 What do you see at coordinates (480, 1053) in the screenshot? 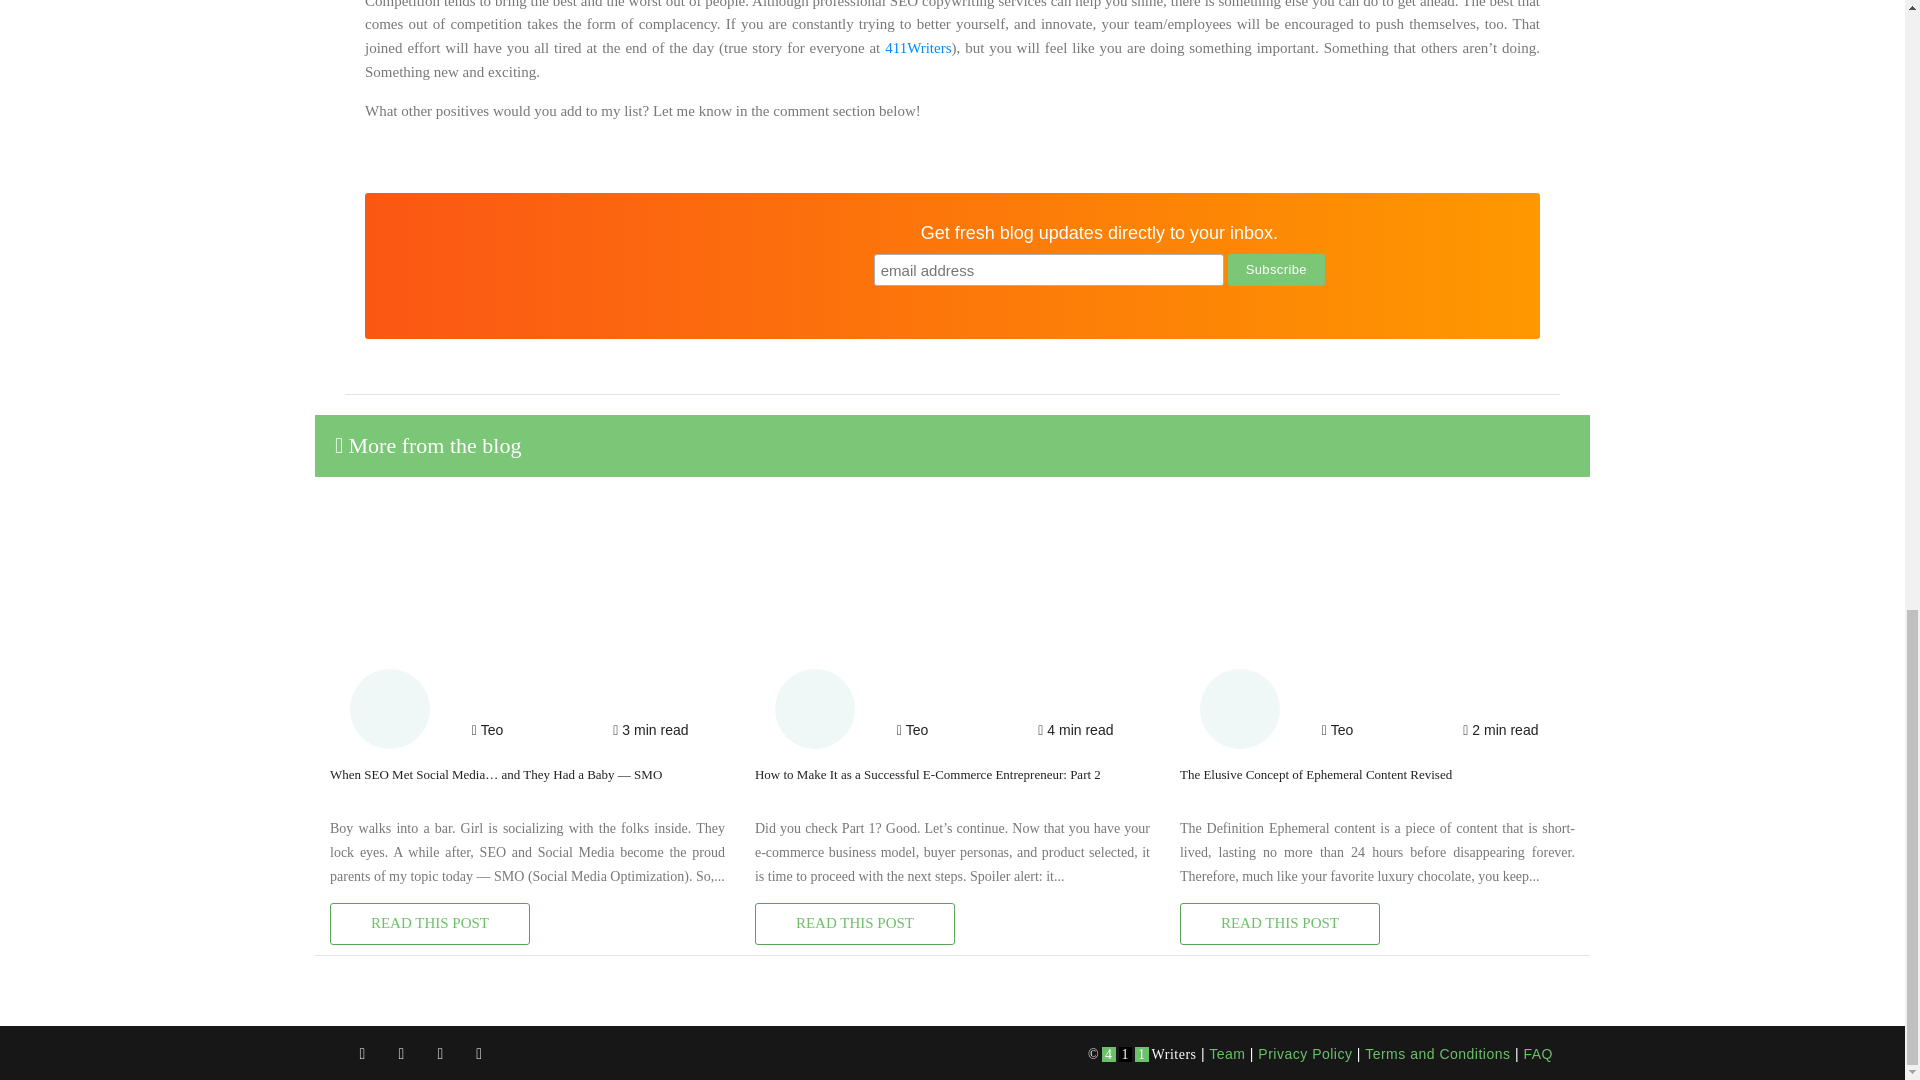
I see `Pinterest` at bounding box center [480, 1053].